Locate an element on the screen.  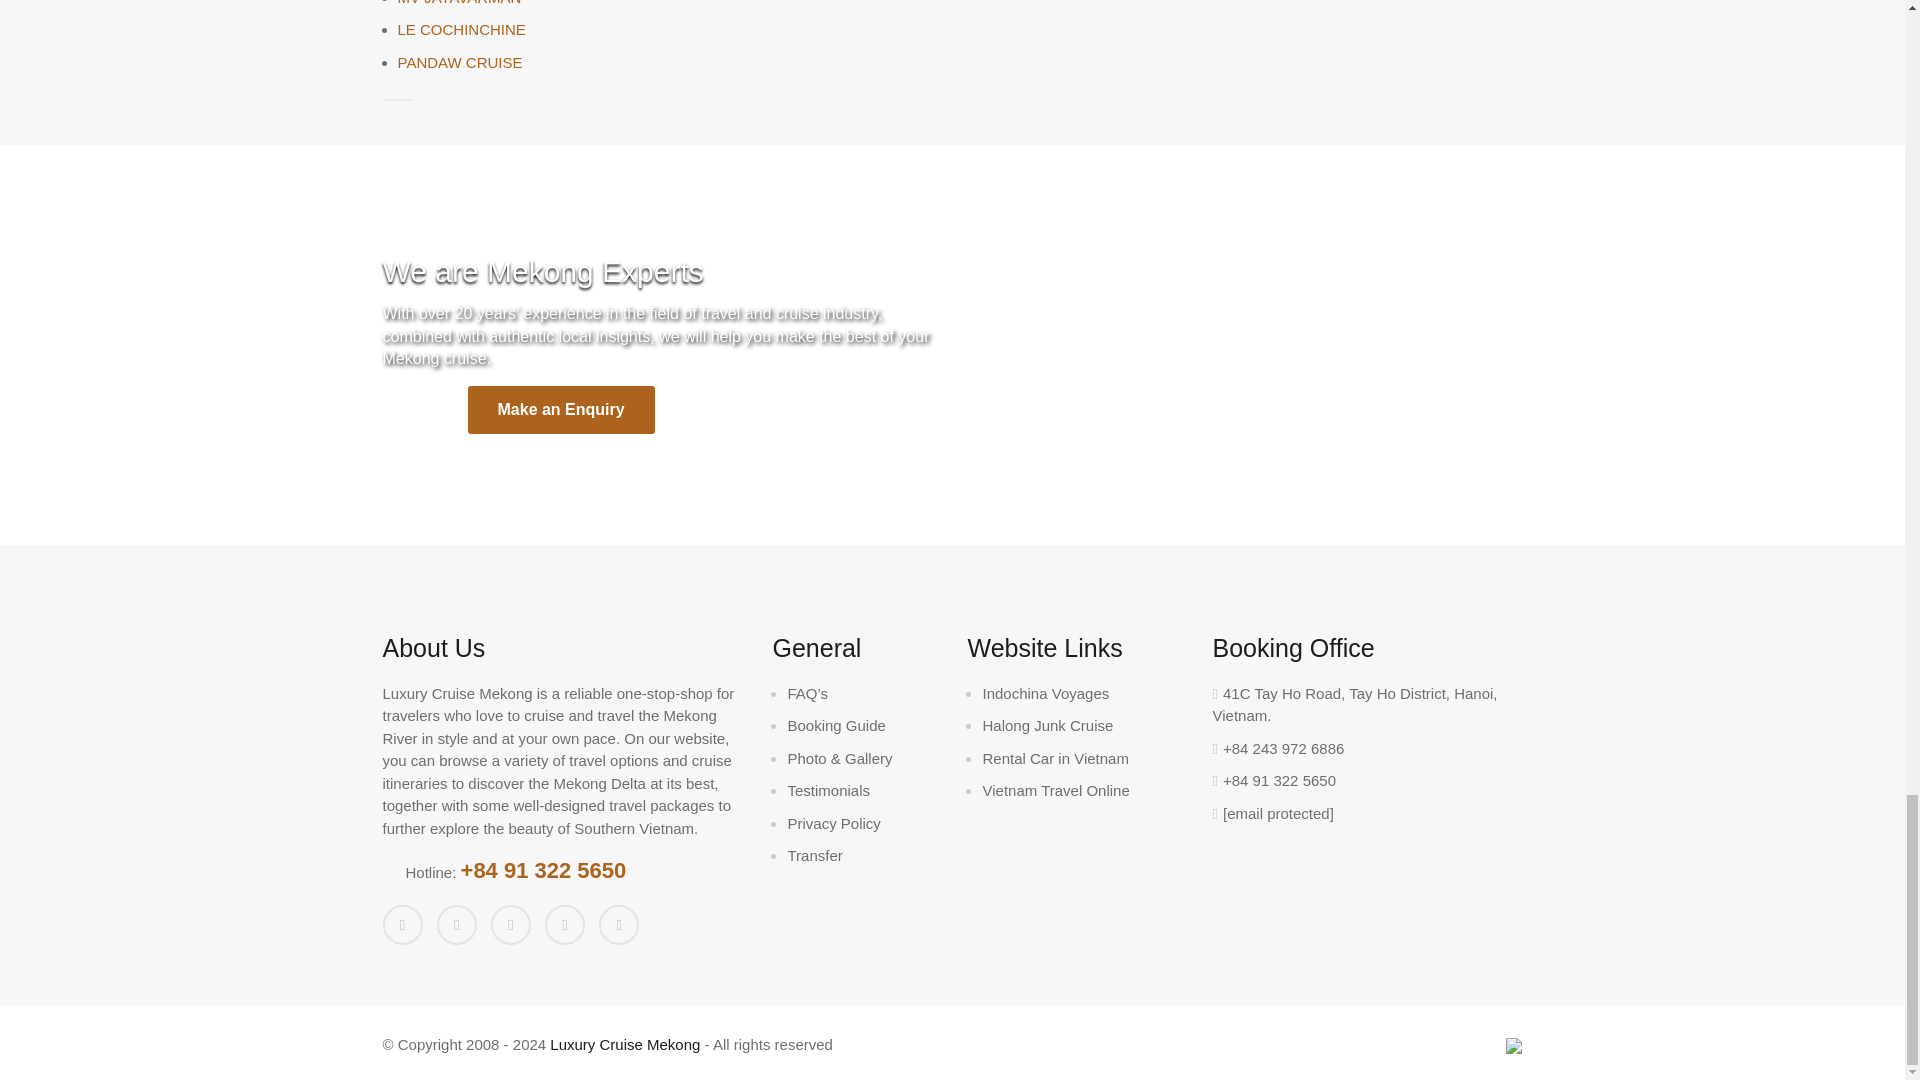
MV JAYAVARMAN is located at coordinates (460, 3).